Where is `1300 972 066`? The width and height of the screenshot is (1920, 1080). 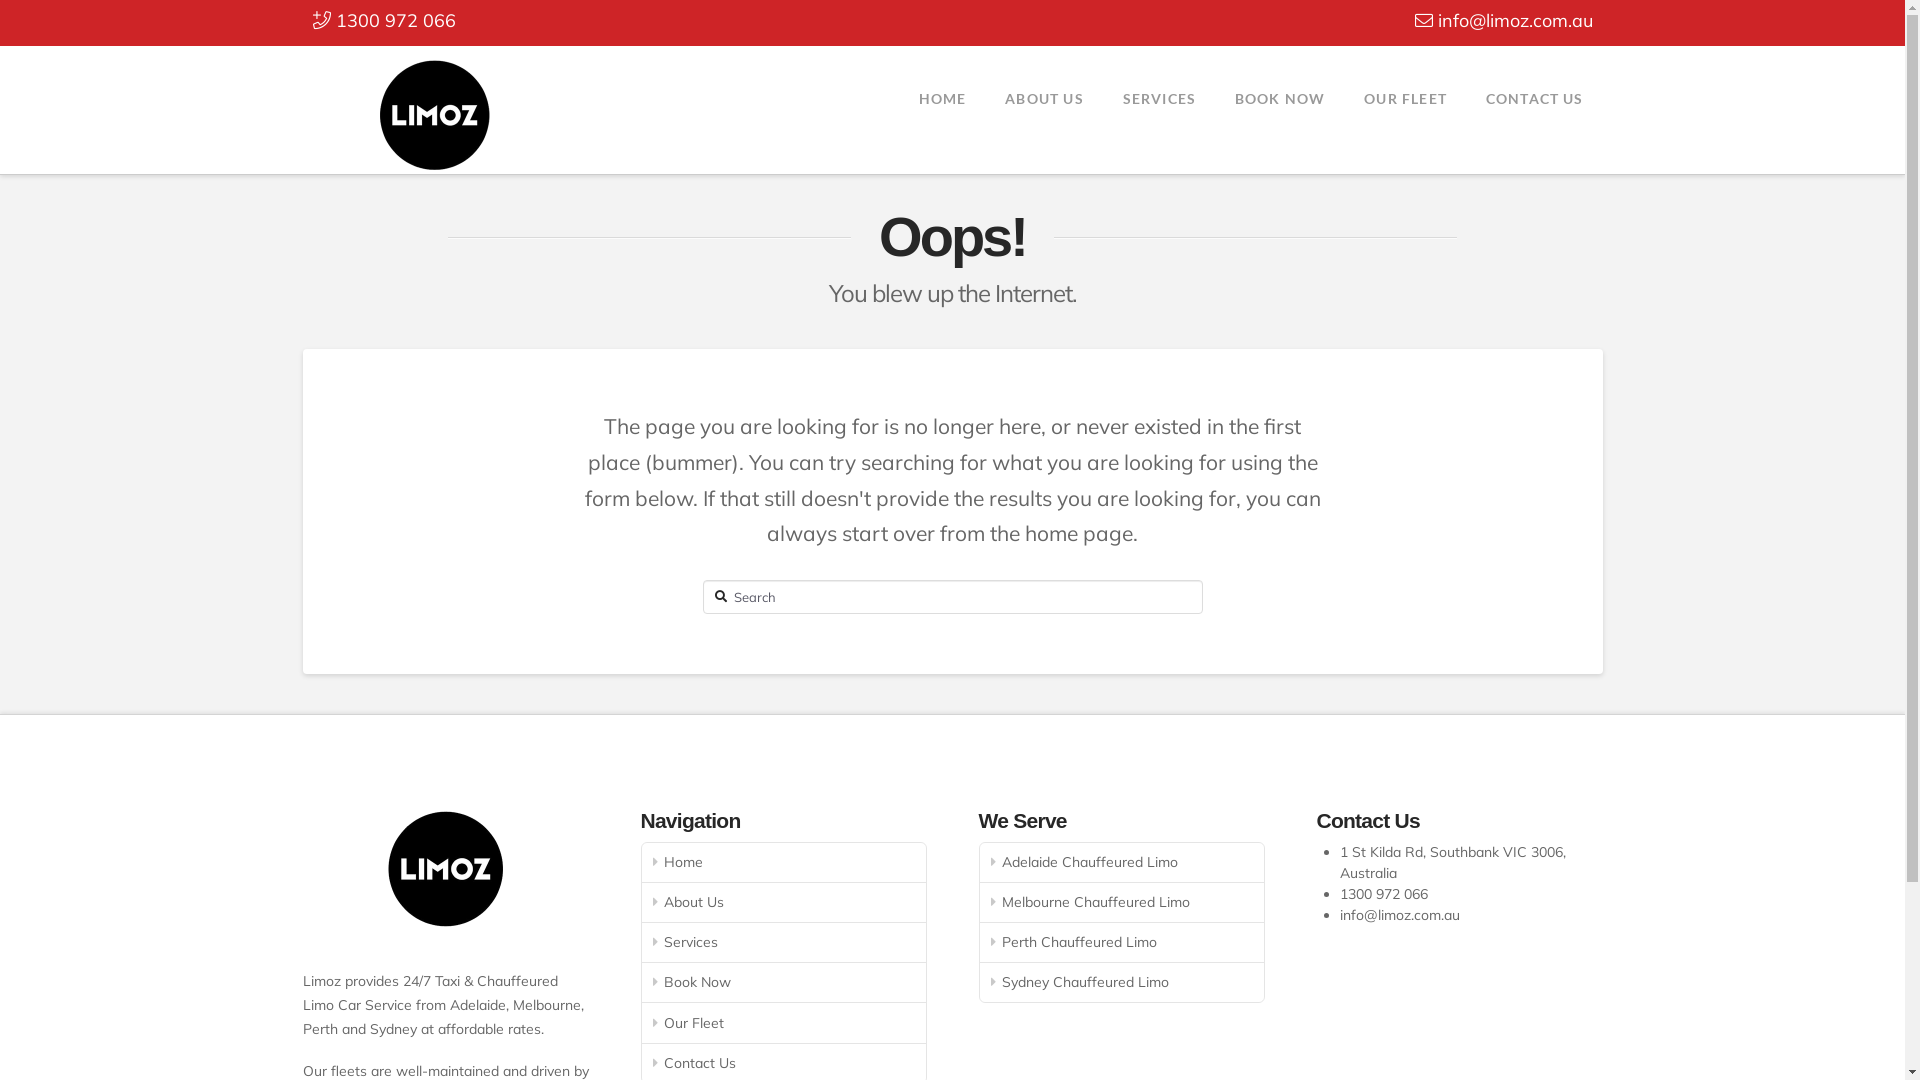
1300 972 066 is located at coordinates (1384, 894).